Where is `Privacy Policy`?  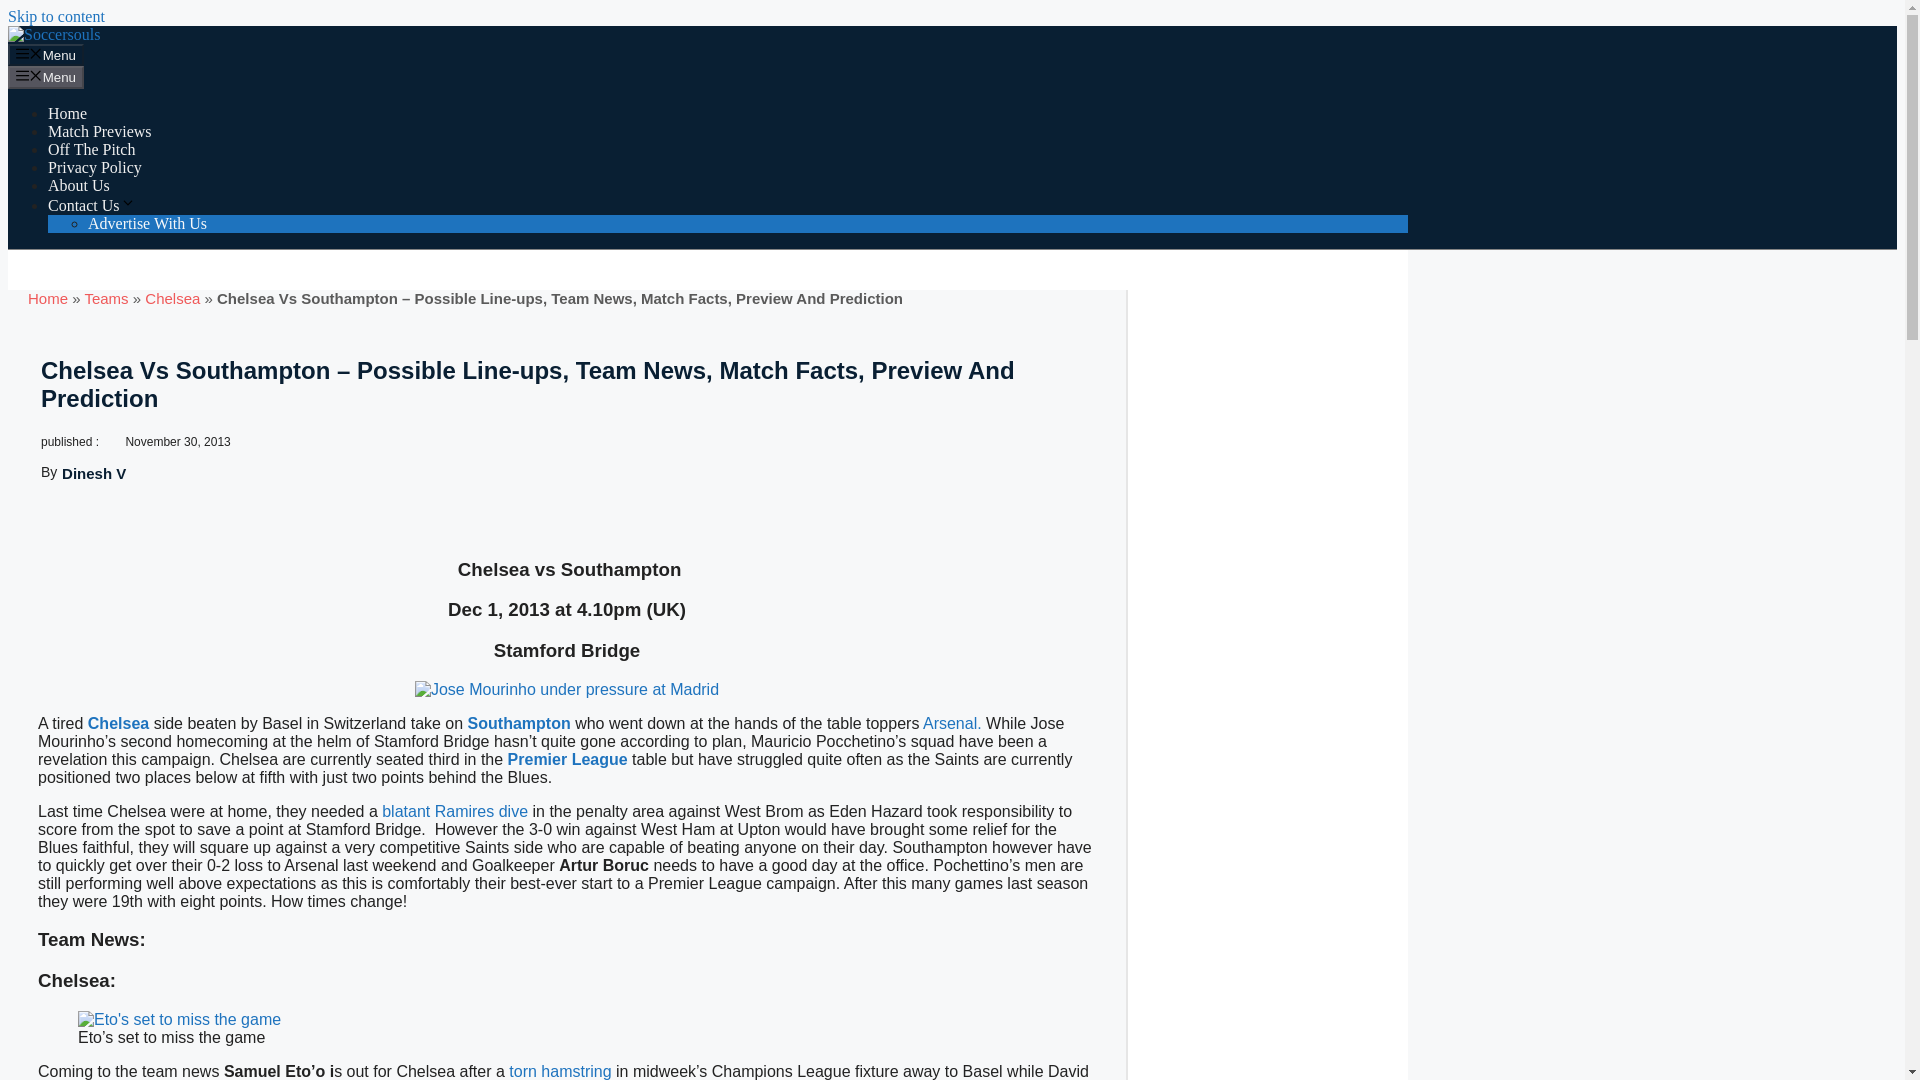 Privacy Policy is located at coordinates (95, 167).